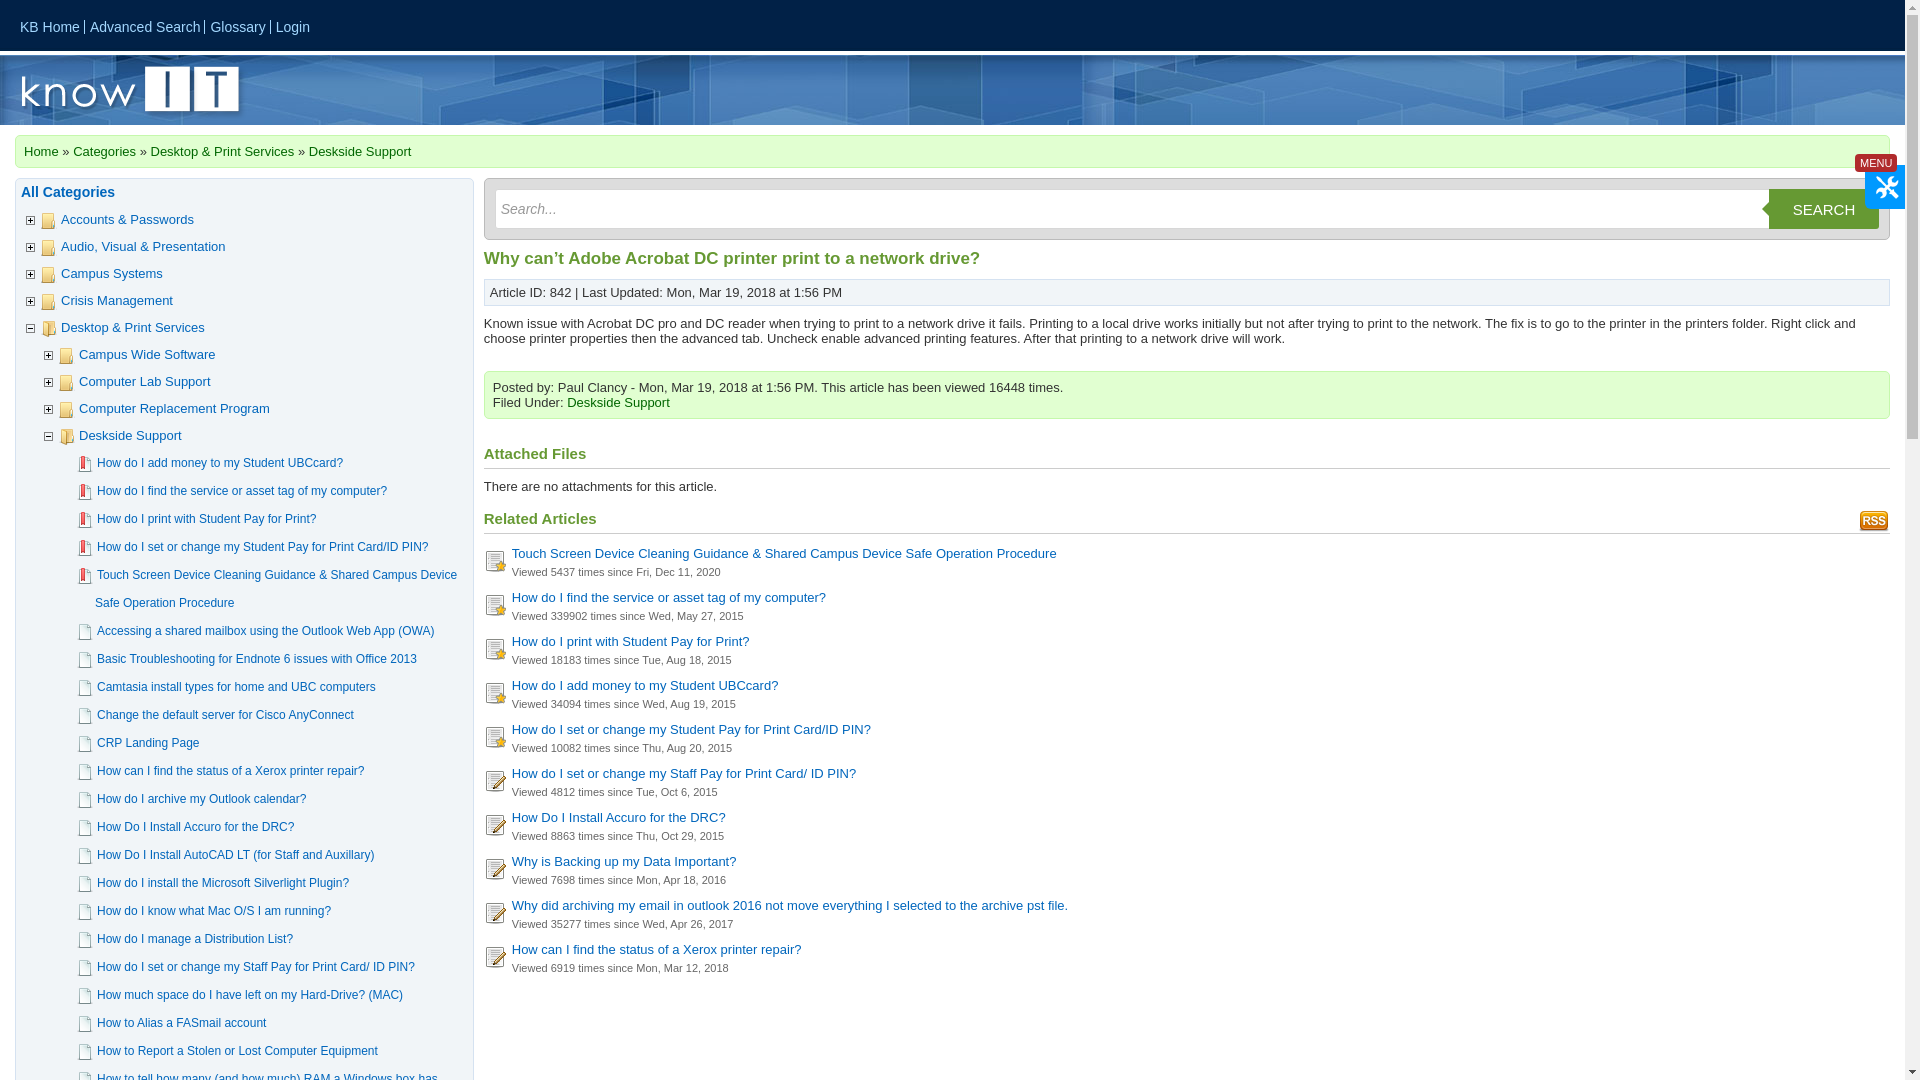 The width and height of the screenshot is (1920, 1080). I want to click on How can I find the status of a Xerox printer repair?, so click(234, 770).